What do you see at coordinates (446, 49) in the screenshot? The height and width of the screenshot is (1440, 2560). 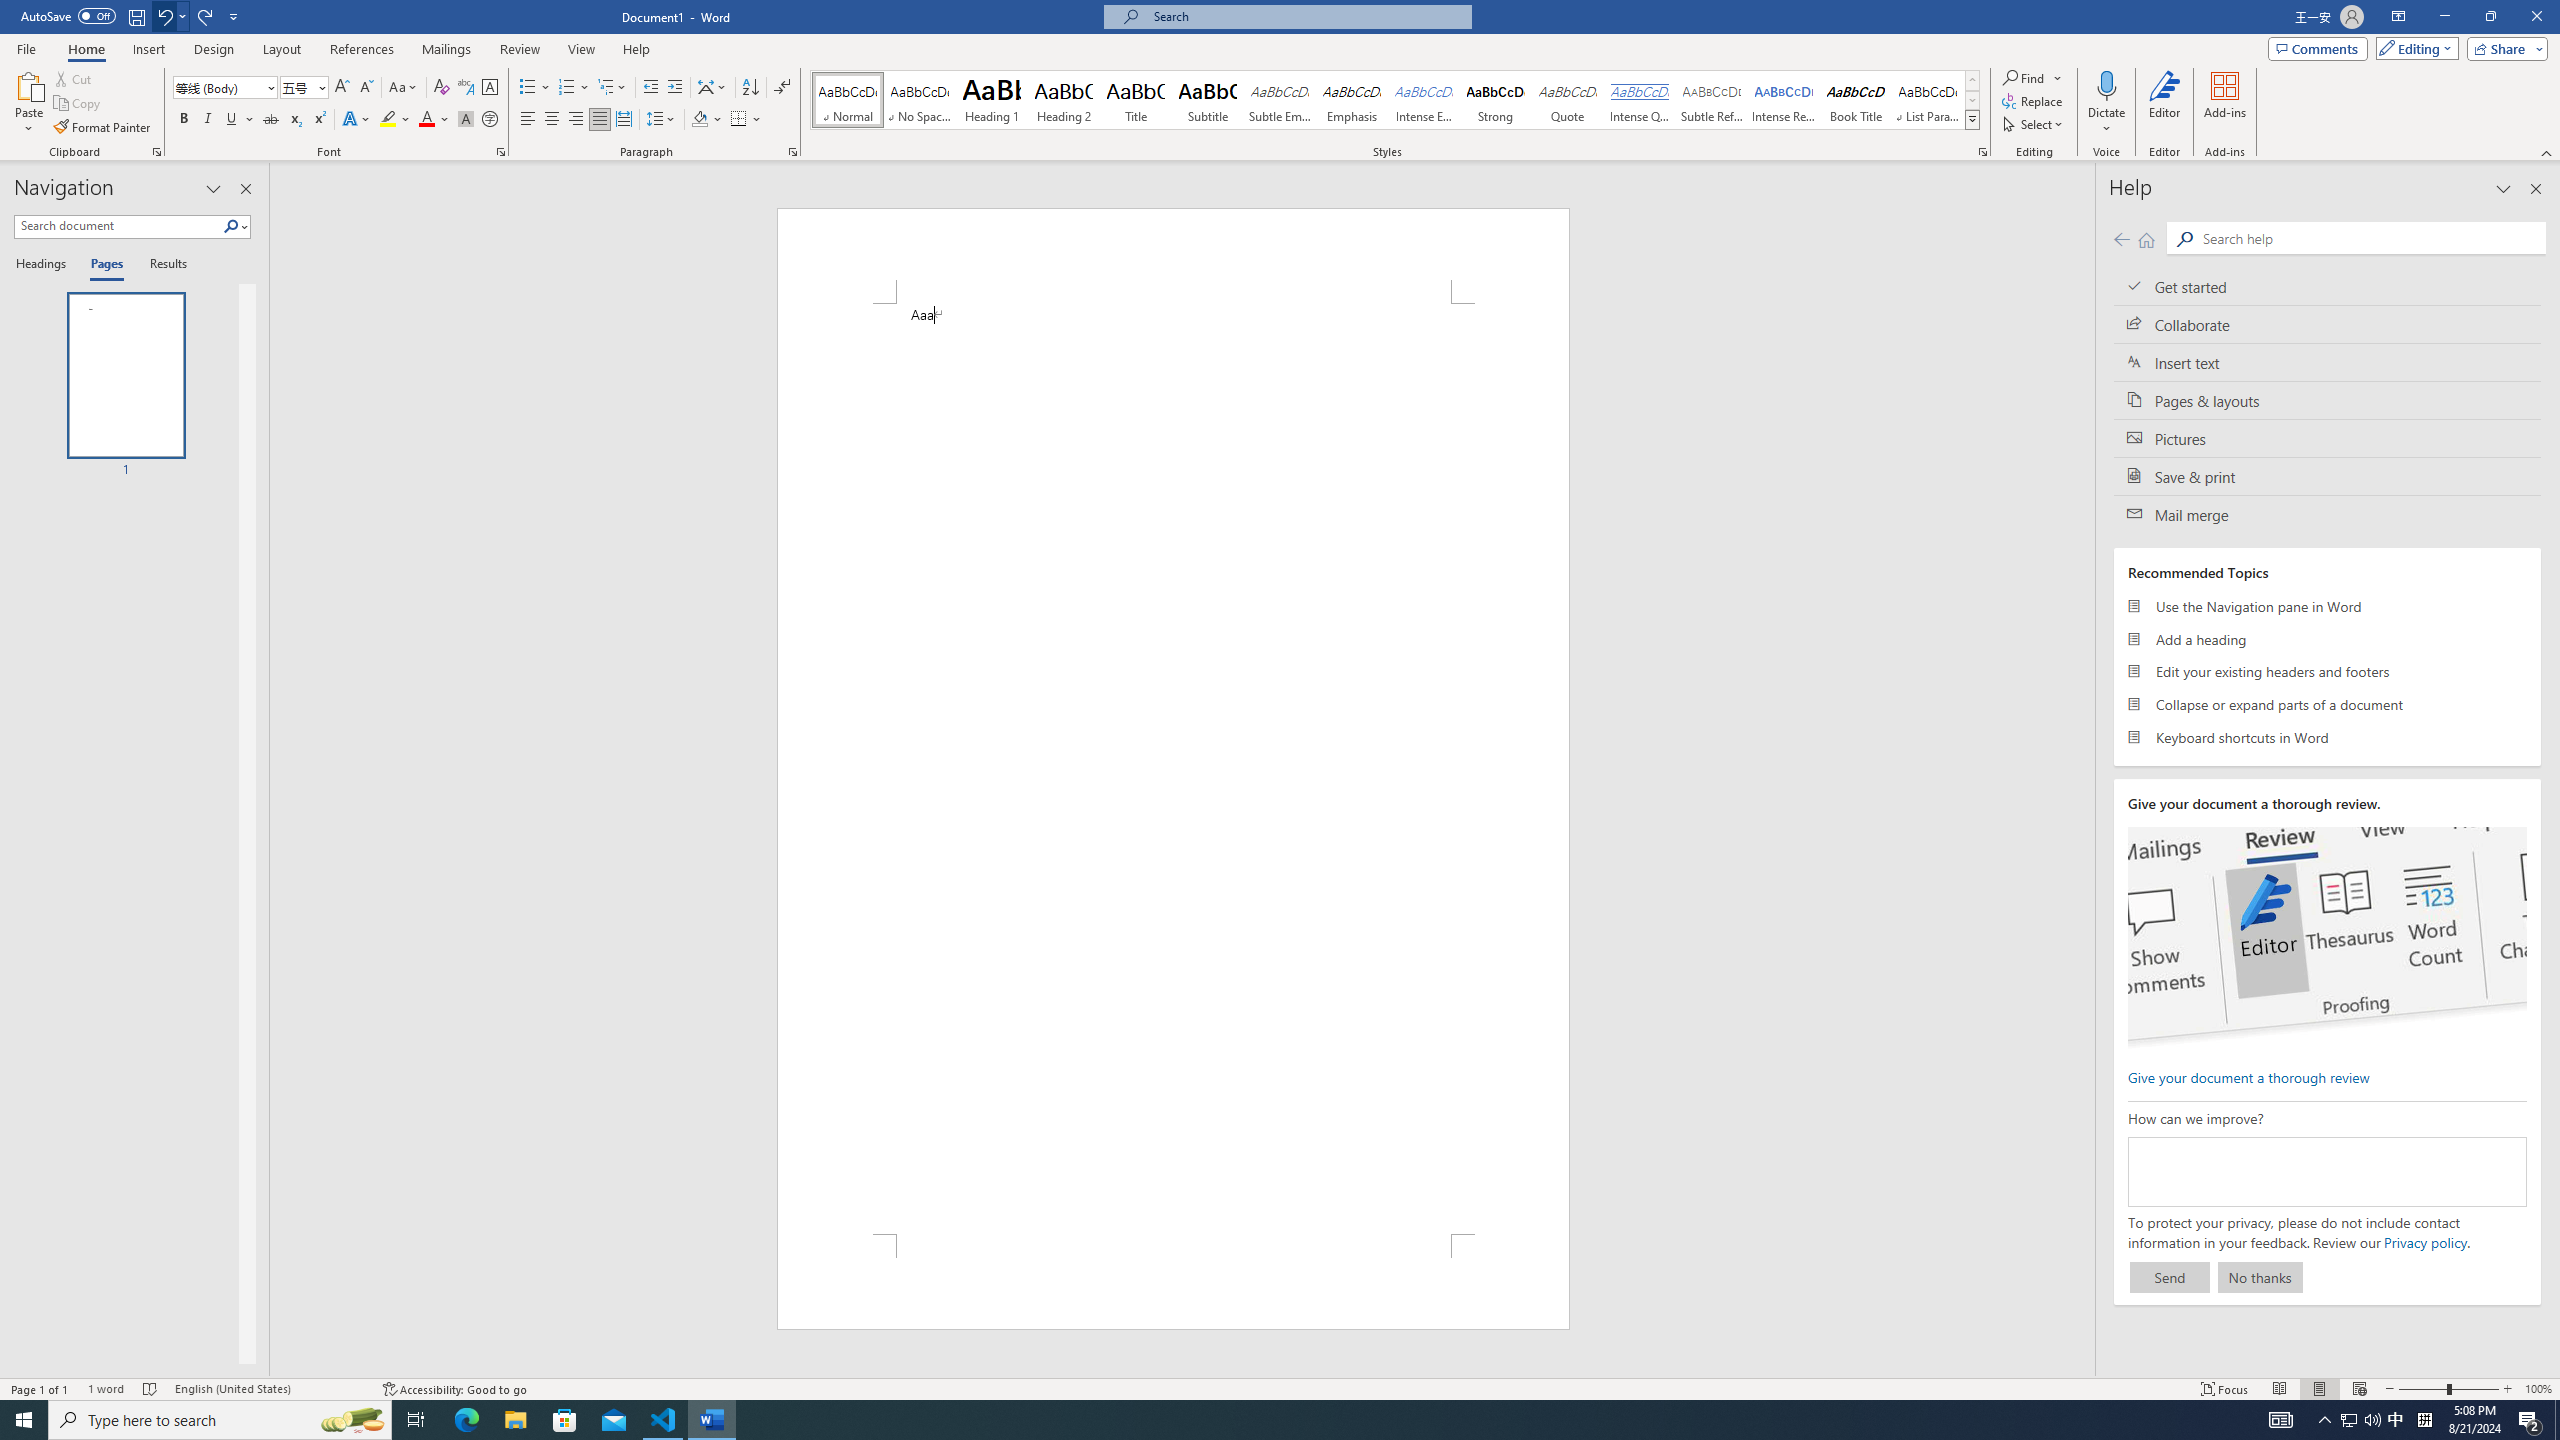 I see `Mailings` at bounding box center [446, 49].